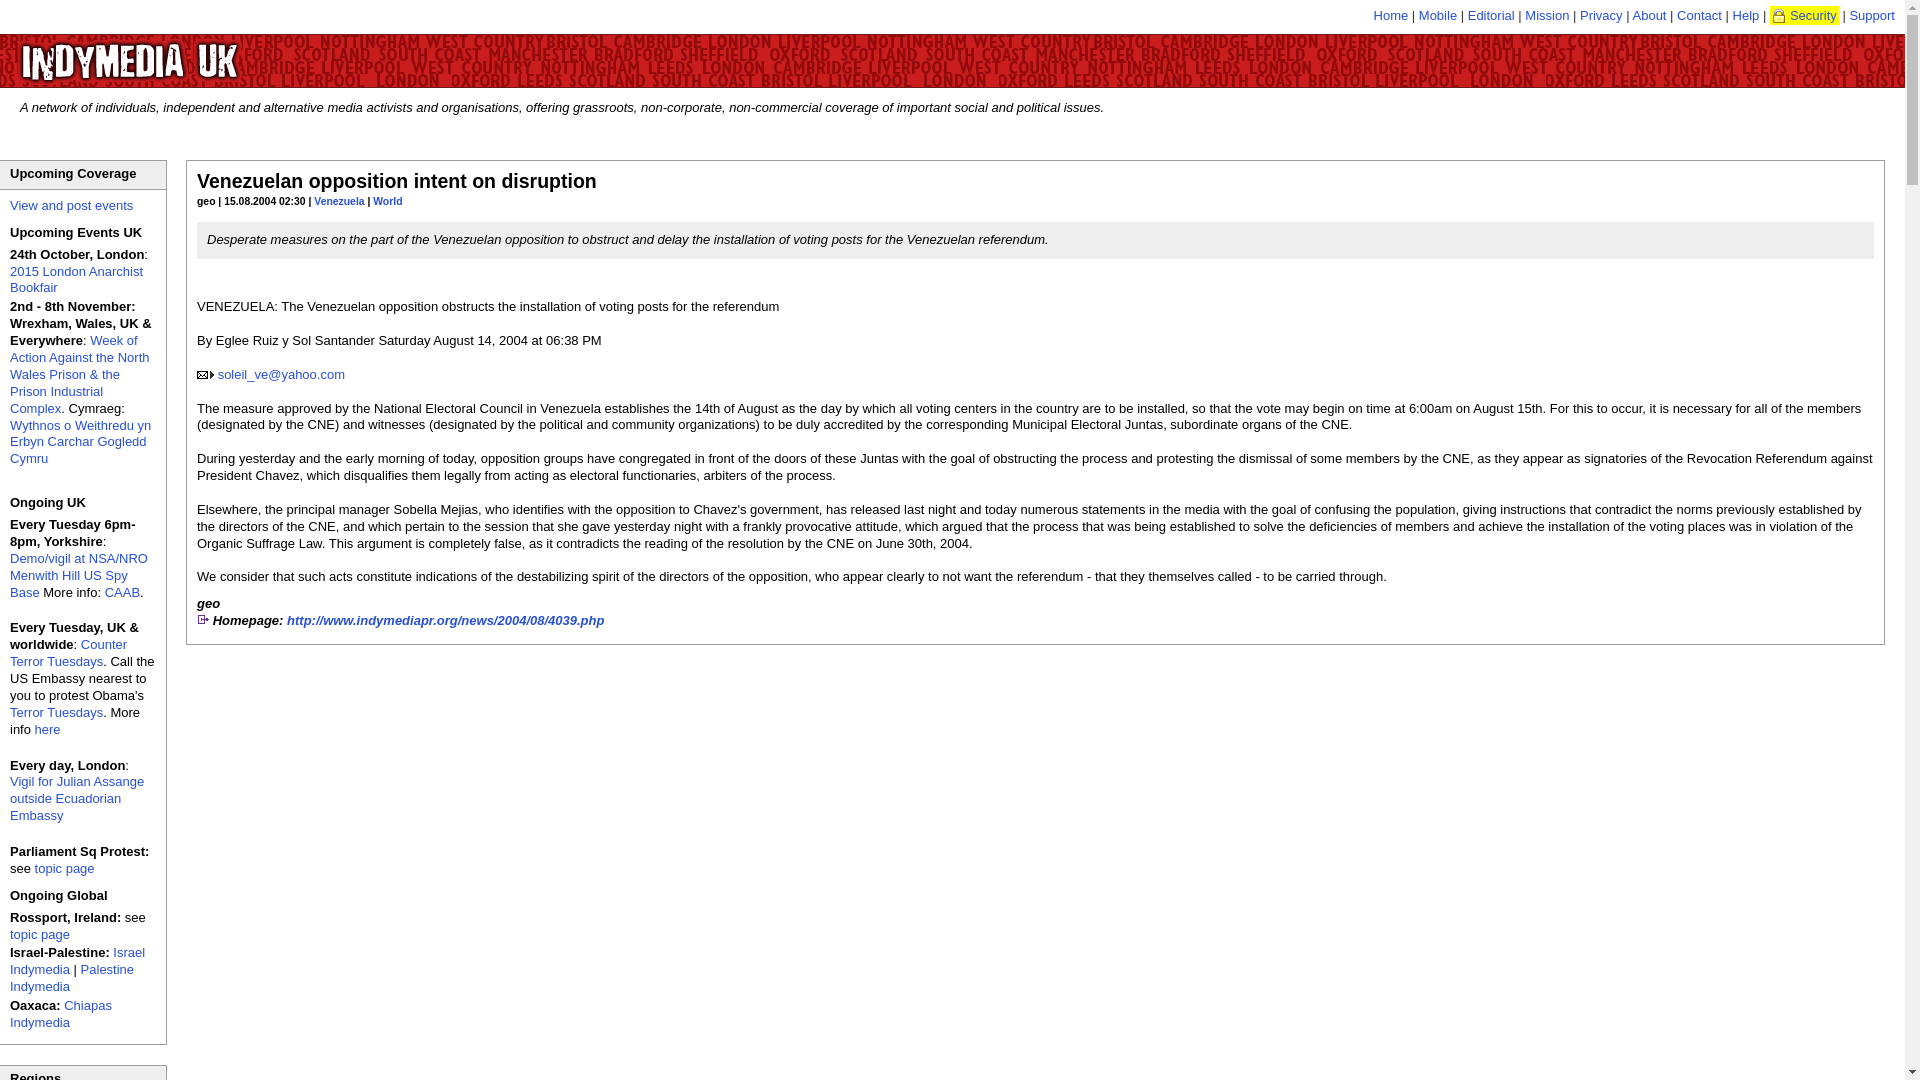 This screenshot has width=1920, height=1080. What do you see at coordinates (1649, 14) in the screenshot?
I see `About` at bounding box center [1649, 14].